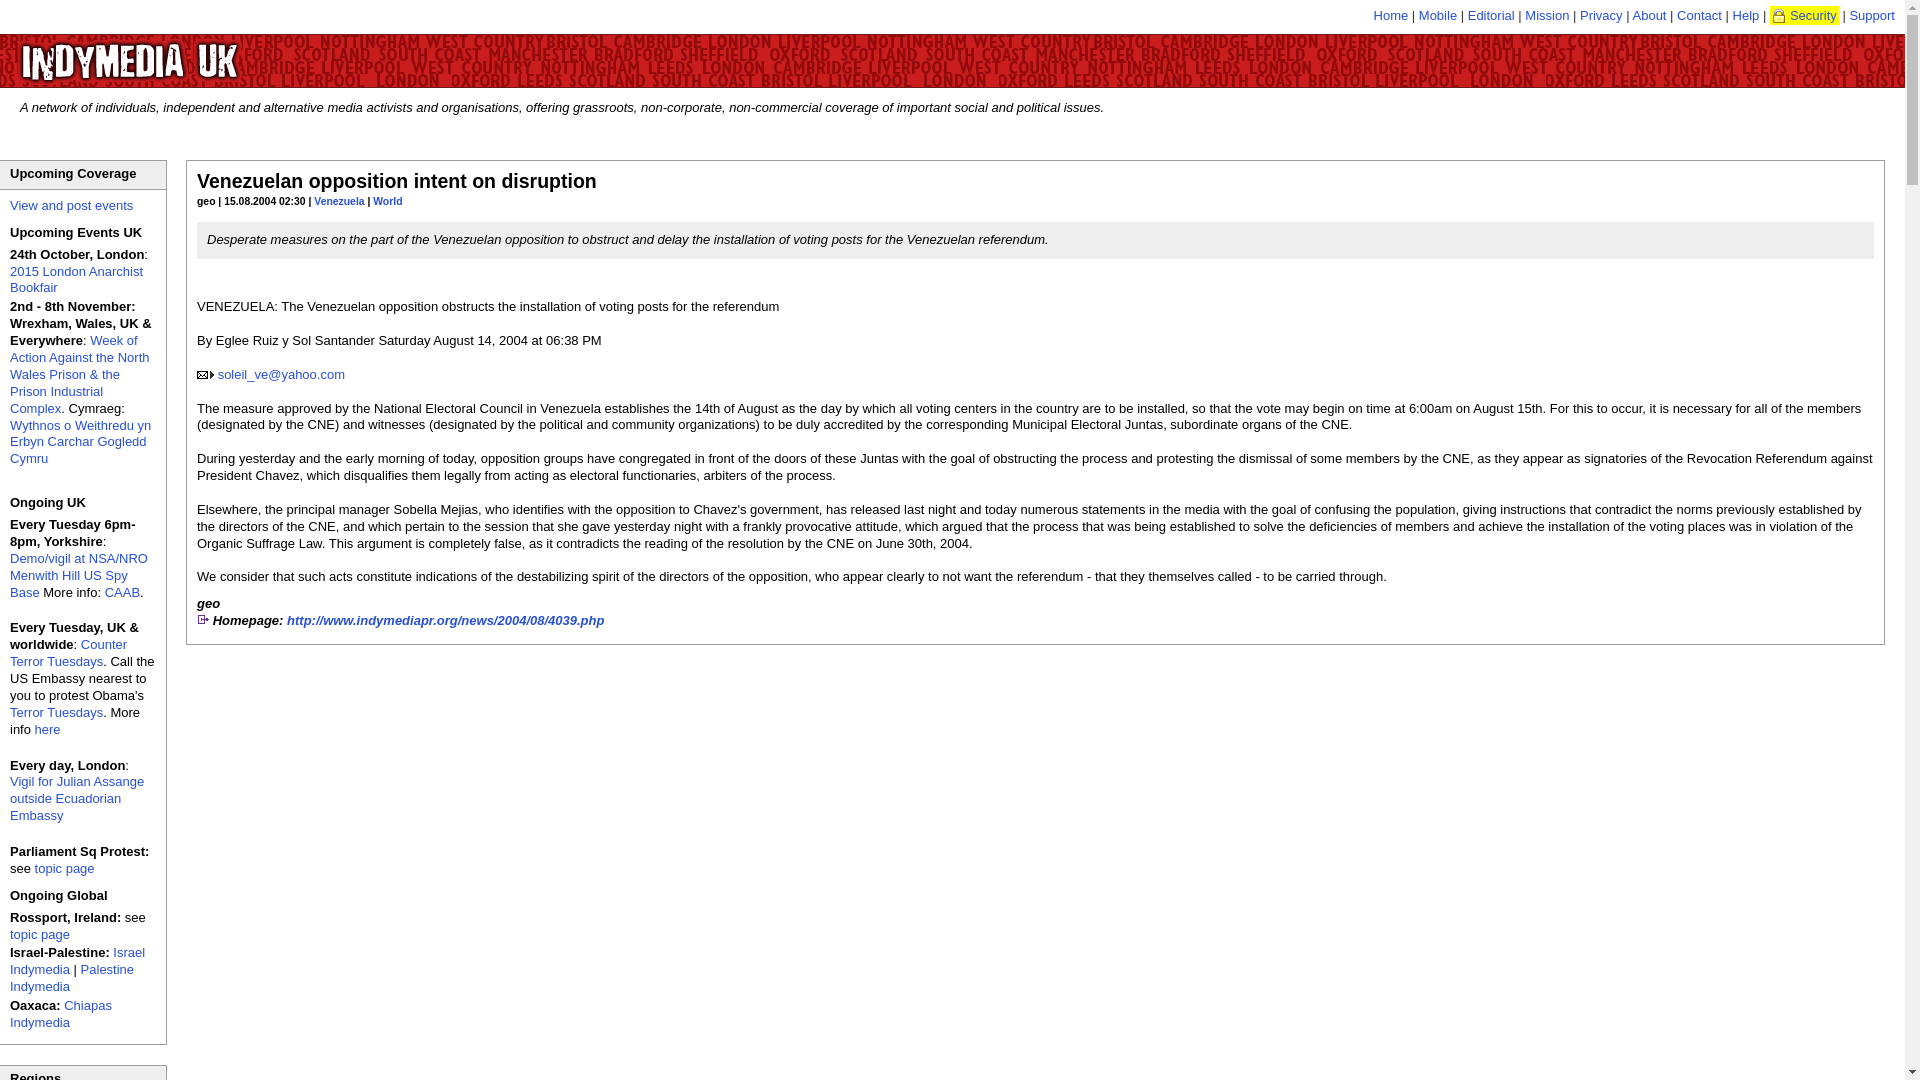 This screenshot has width=1920, height=1080. What do you see at coordinates (1649, 14) in the screenshot?
I see `About` at bounding box center [1649, 14].